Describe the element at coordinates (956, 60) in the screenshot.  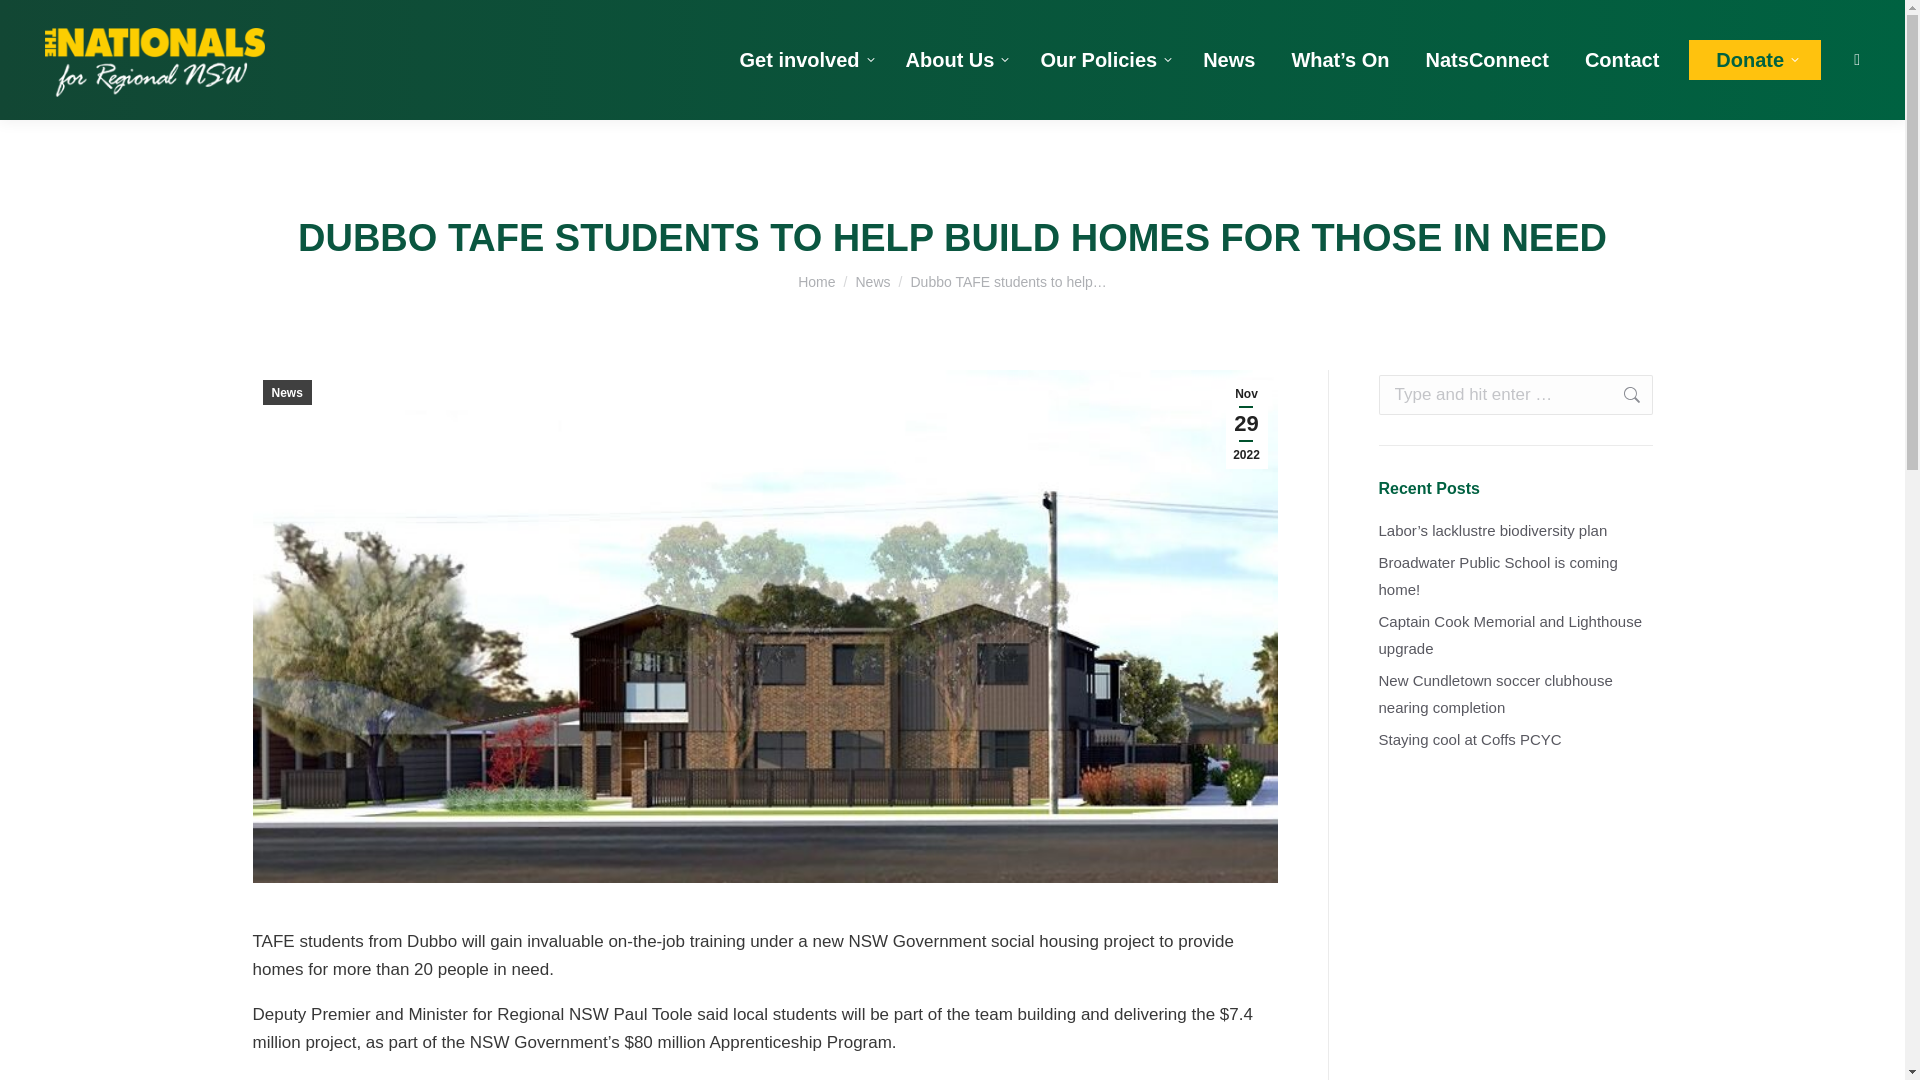
I see `About Us` at that location.